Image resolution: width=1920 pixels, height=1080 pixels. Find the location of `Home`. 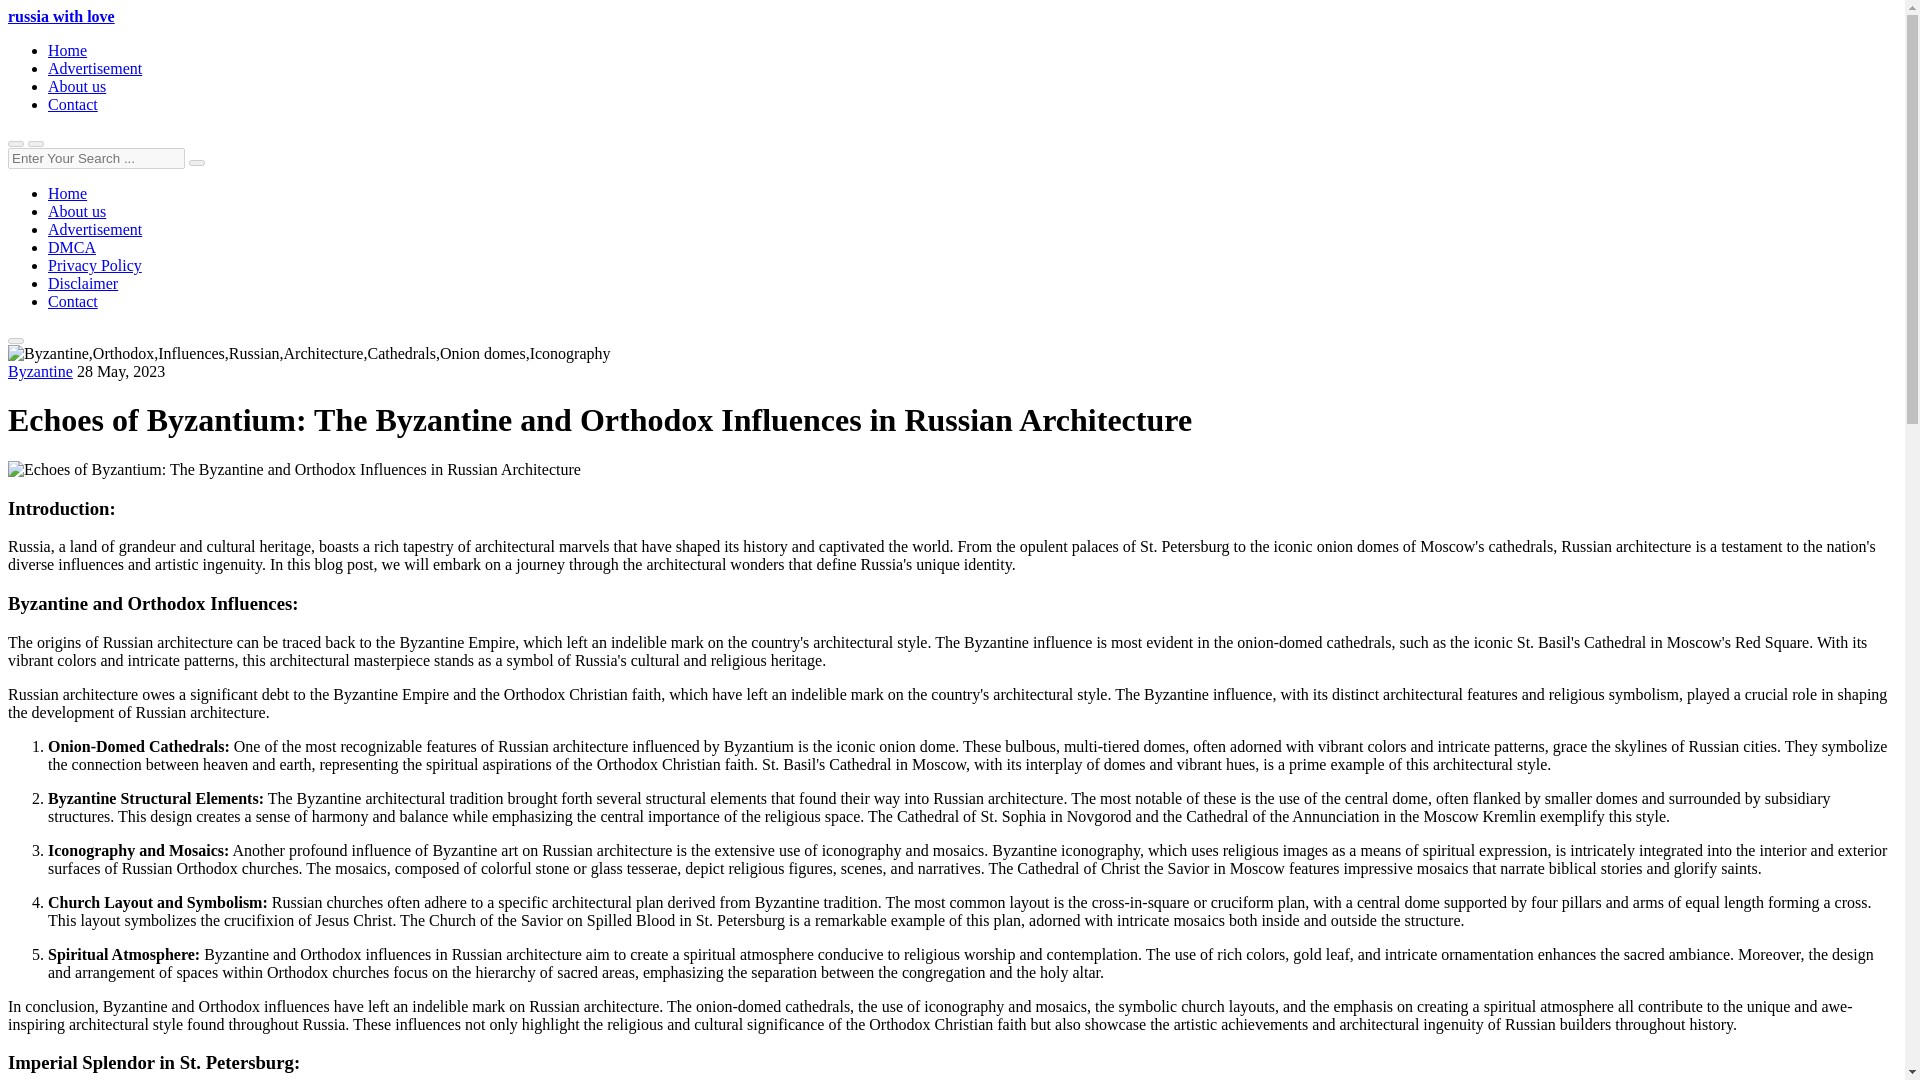

Home is located at coordinates (67, 50).